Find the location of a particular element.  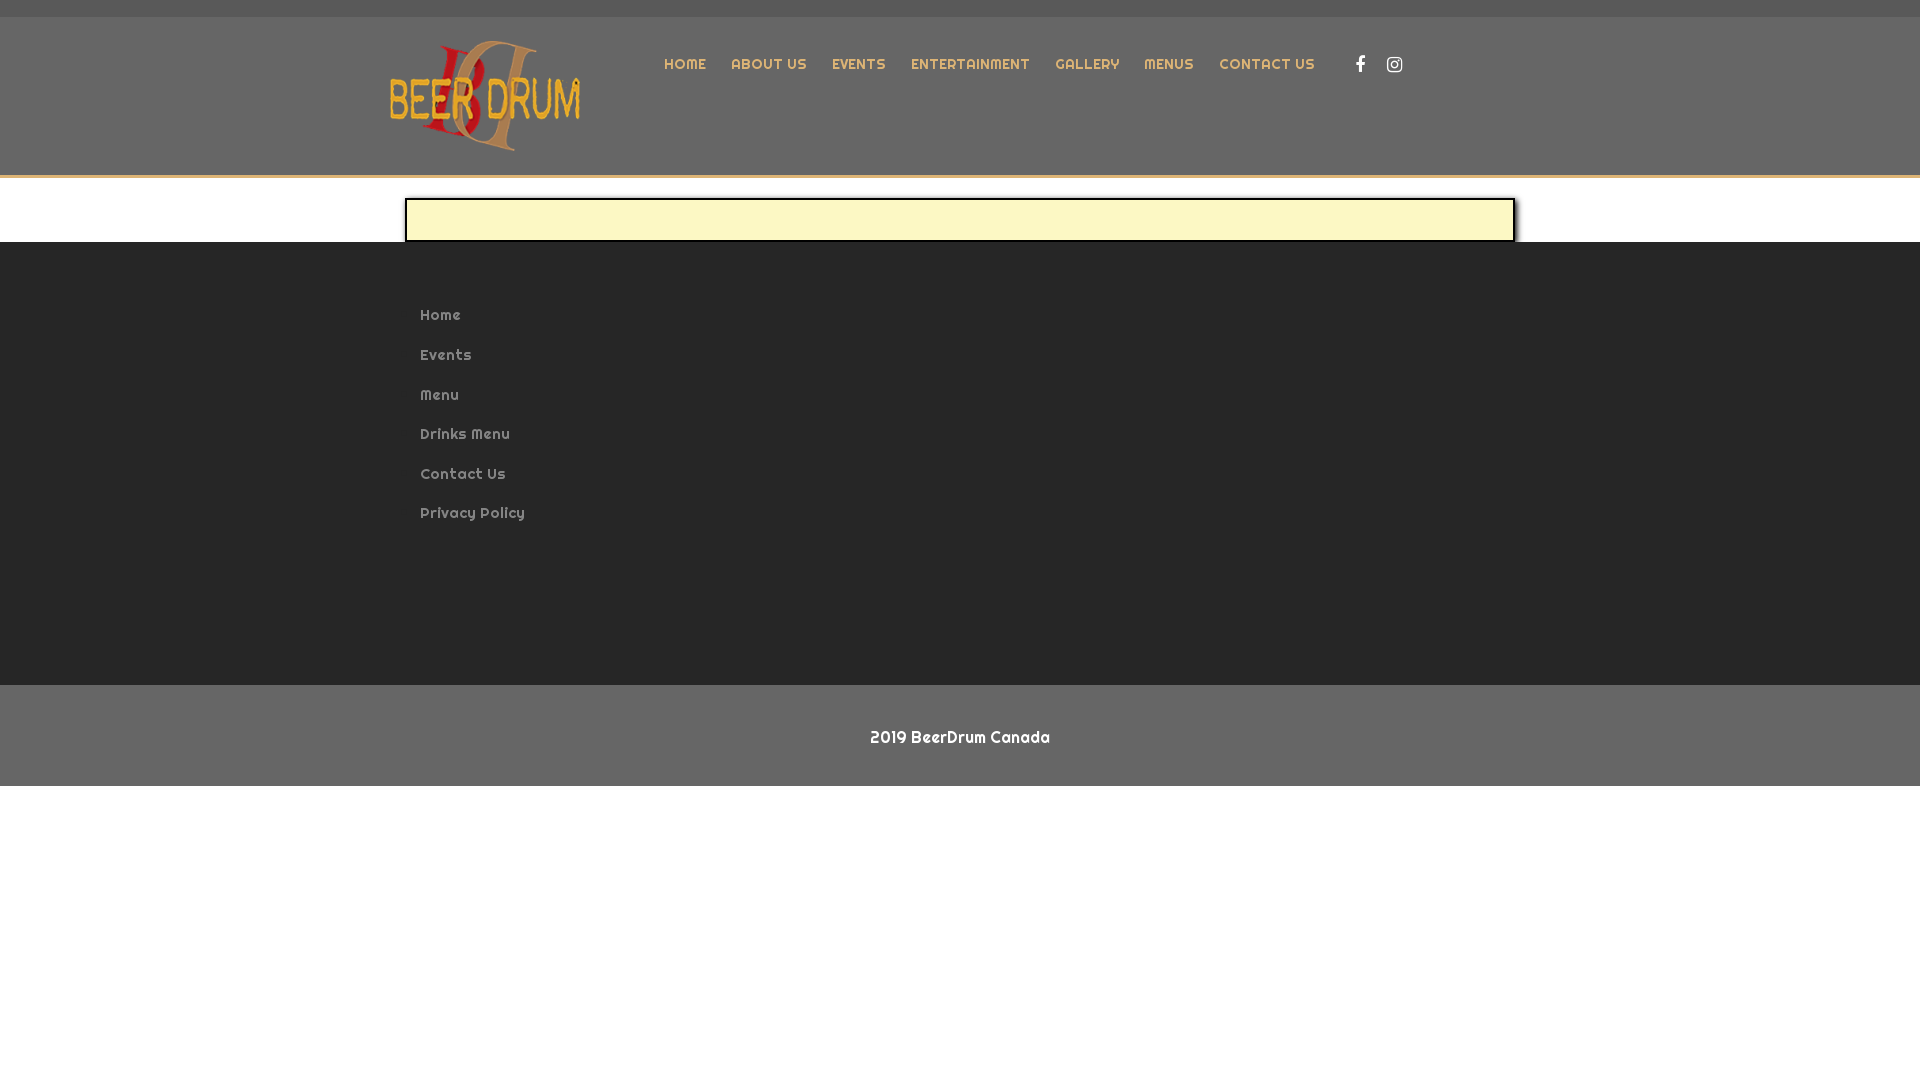

Events is located at coordinates (446, 354).